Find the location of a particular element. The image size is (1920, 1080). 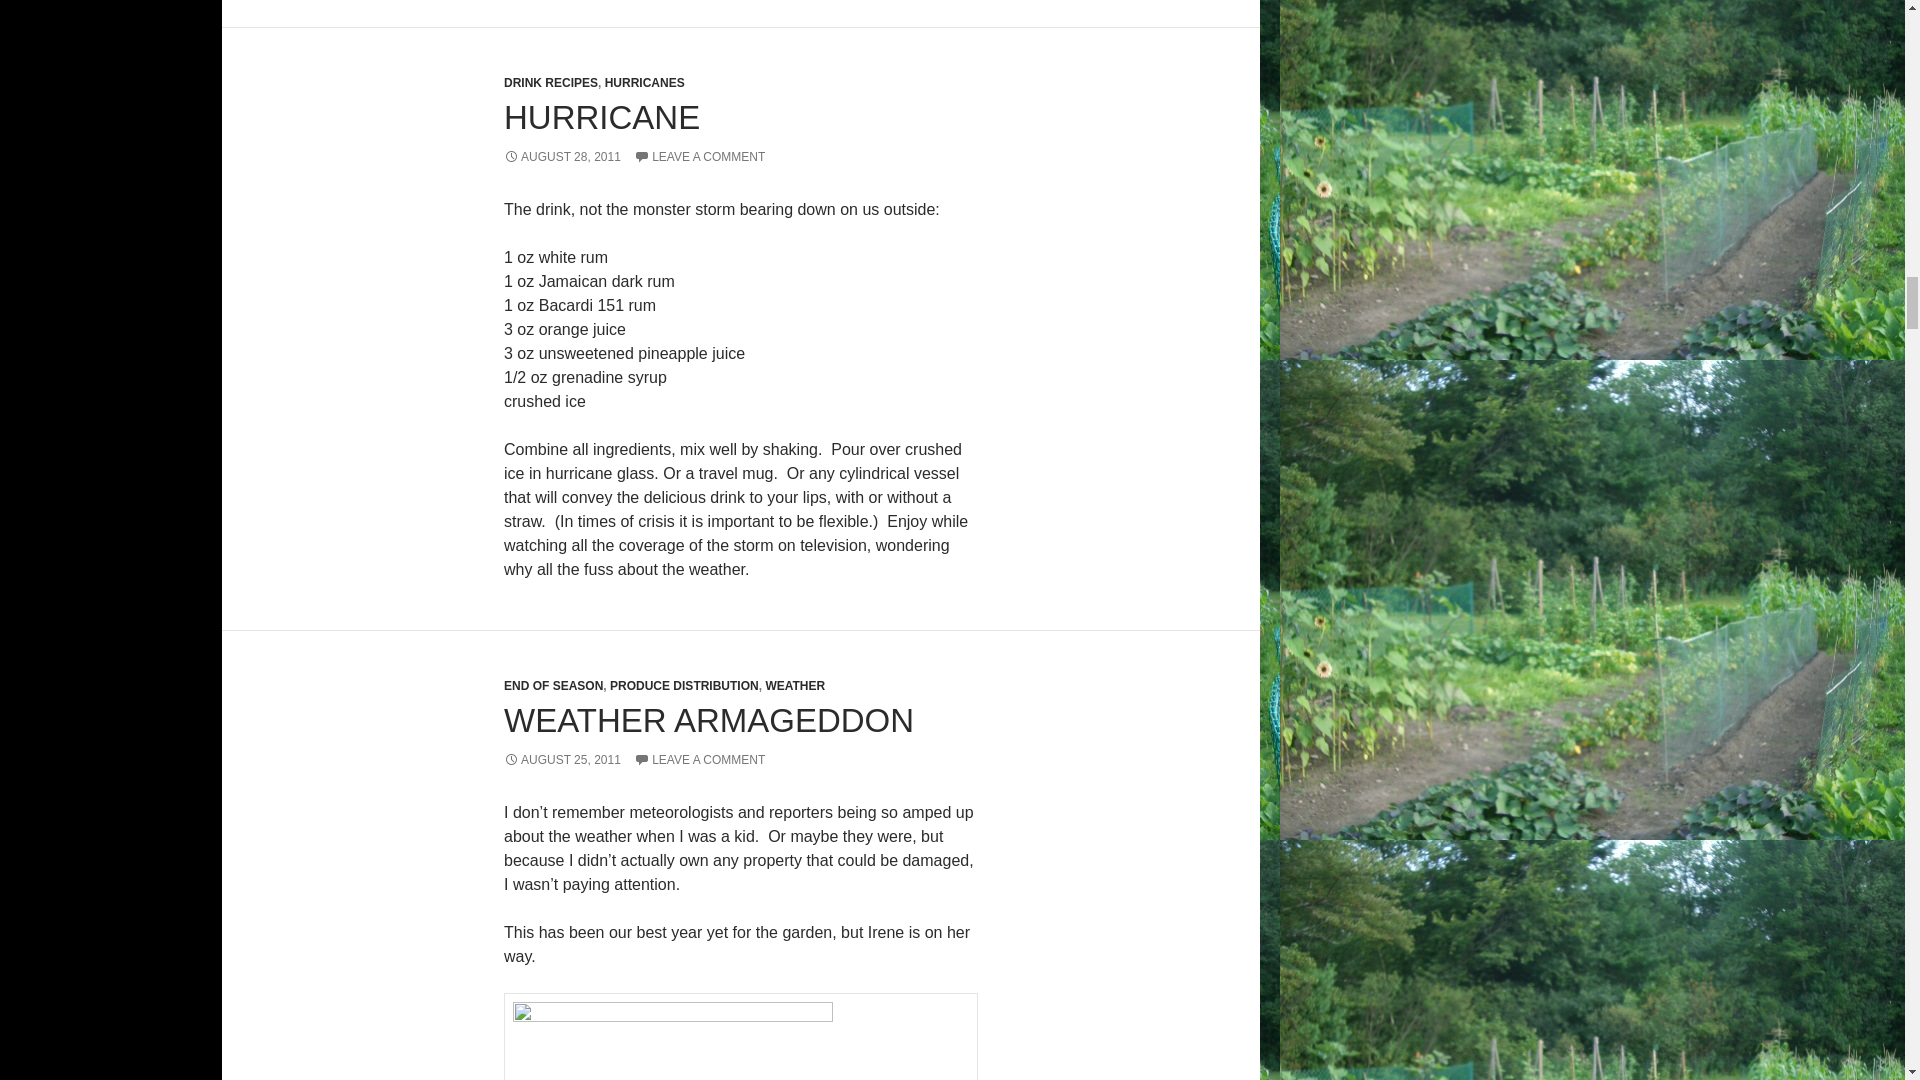

DRINK RECIPES is located at coordinates (550, 82).